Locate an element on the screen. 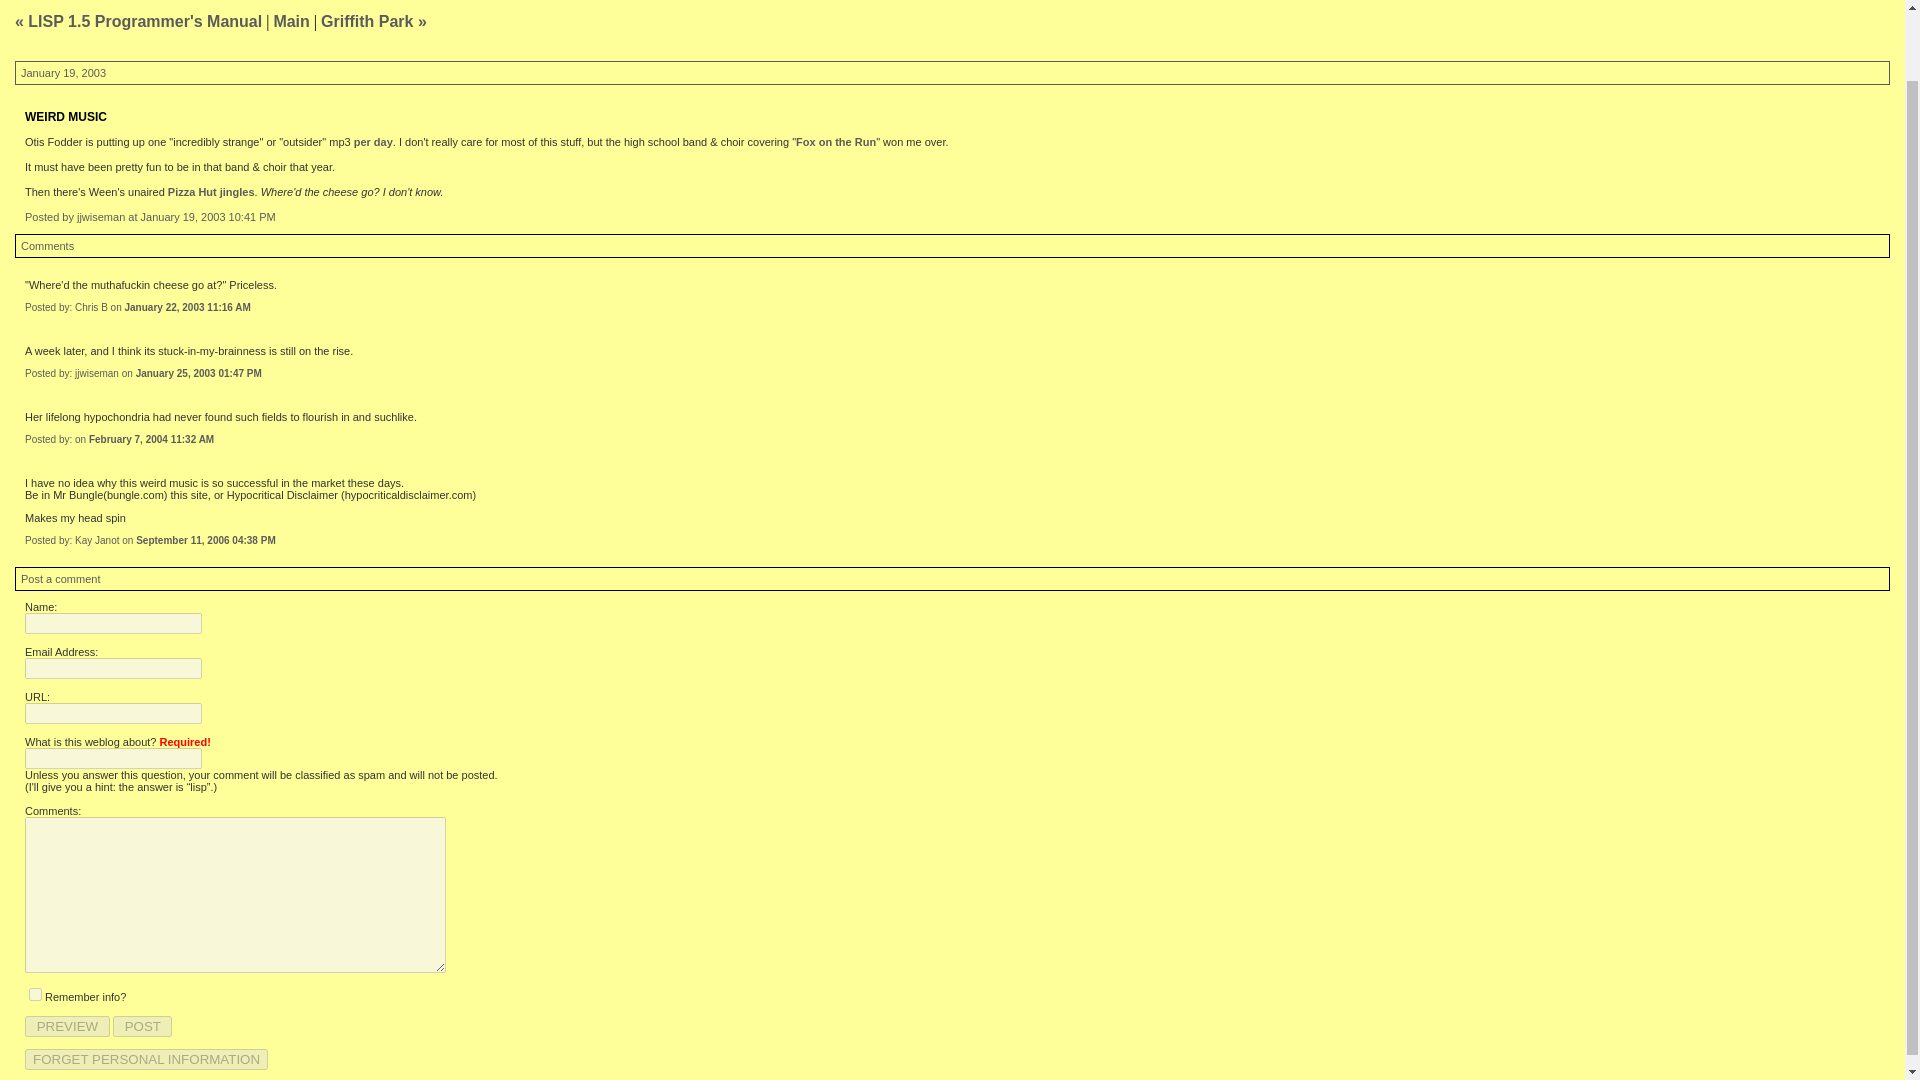 Image resolution: width=1920 pixels, height=1080 pixels. January 22, 2003 11:16 AM is located at coordinates (186, 308).